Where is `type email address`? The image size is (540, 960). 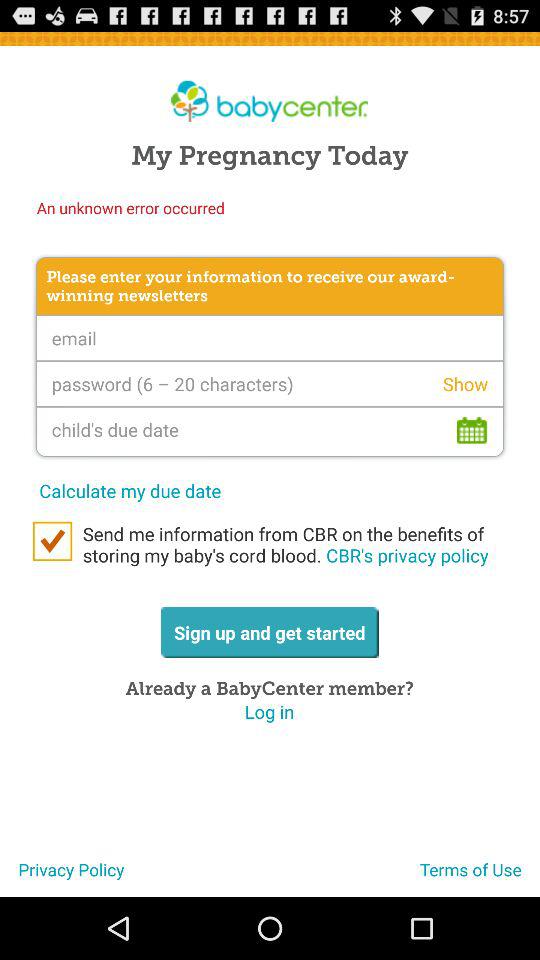
type email address is located at coordinates (270, 338).